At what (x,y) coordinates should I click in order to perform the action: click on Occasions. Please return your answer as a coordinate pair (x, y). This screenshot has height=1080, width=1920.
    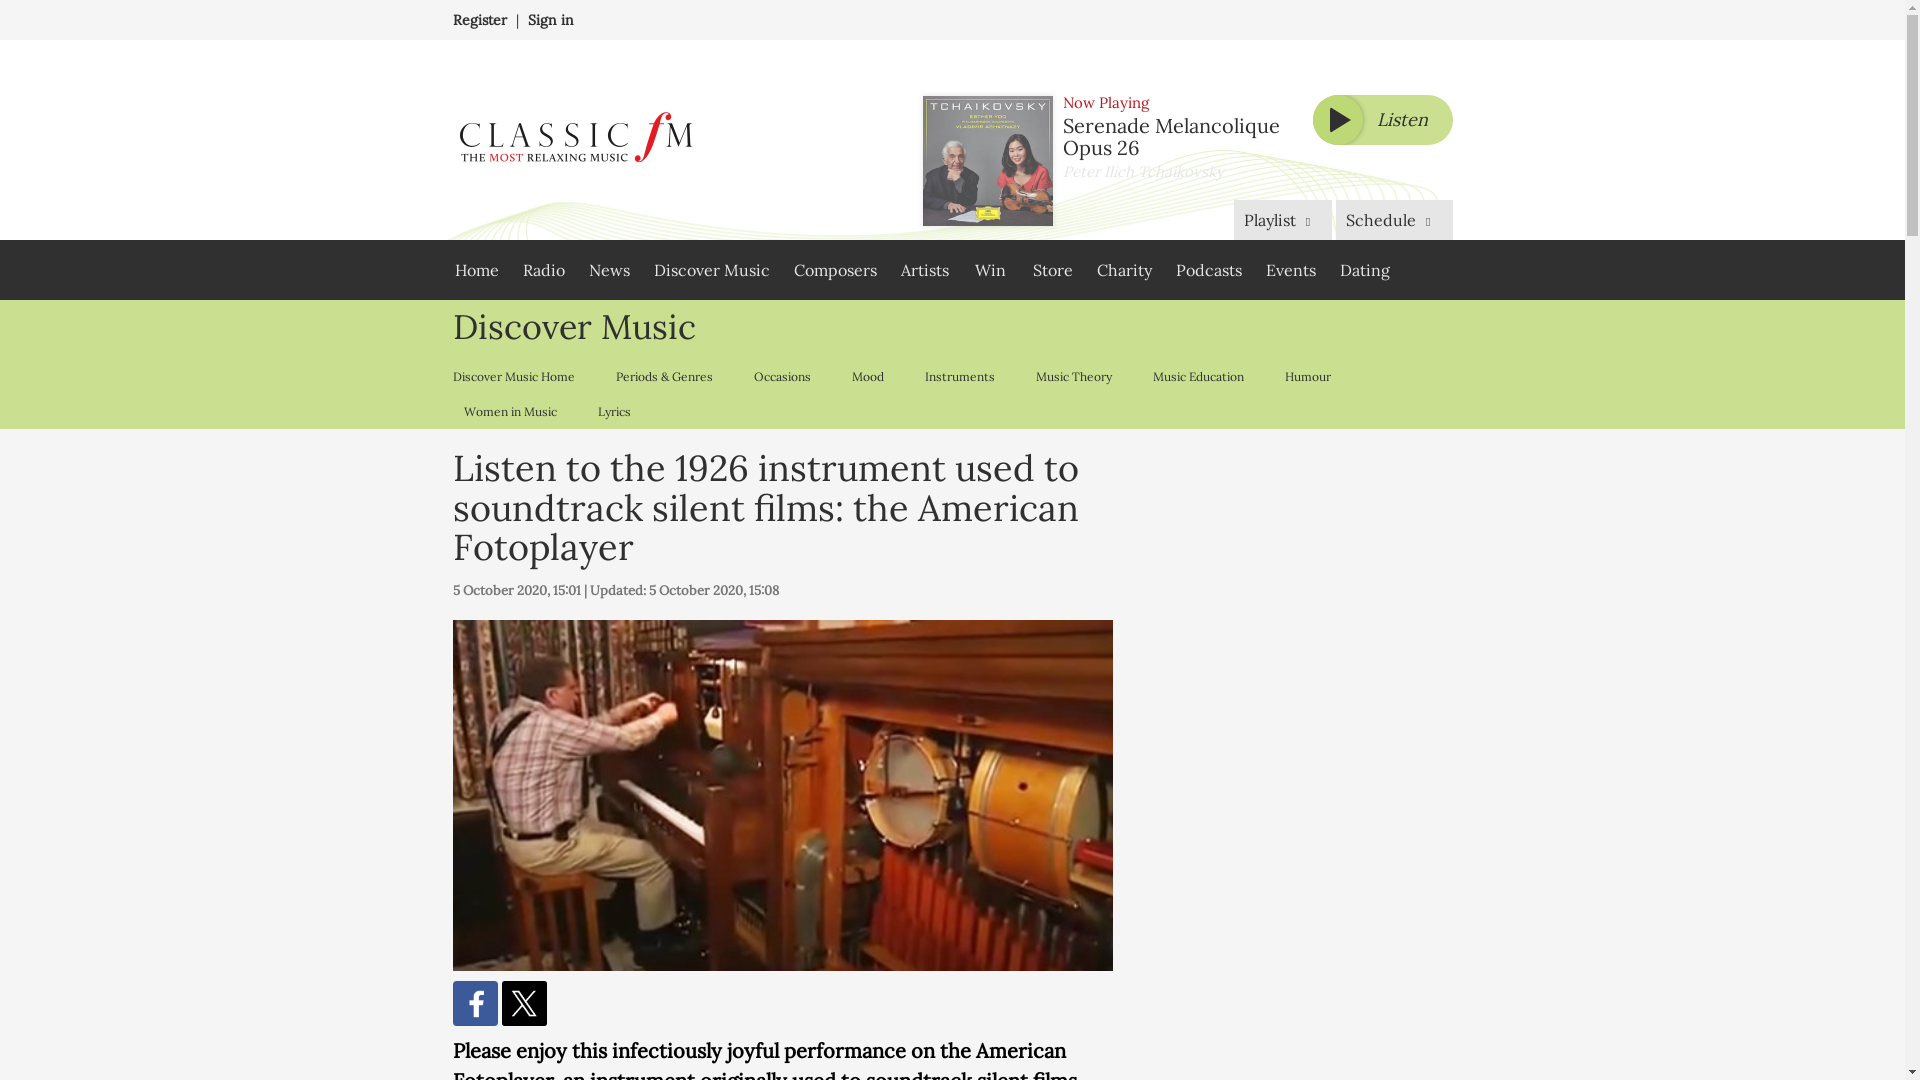
    Looking at the image, I should click on (780, 376).